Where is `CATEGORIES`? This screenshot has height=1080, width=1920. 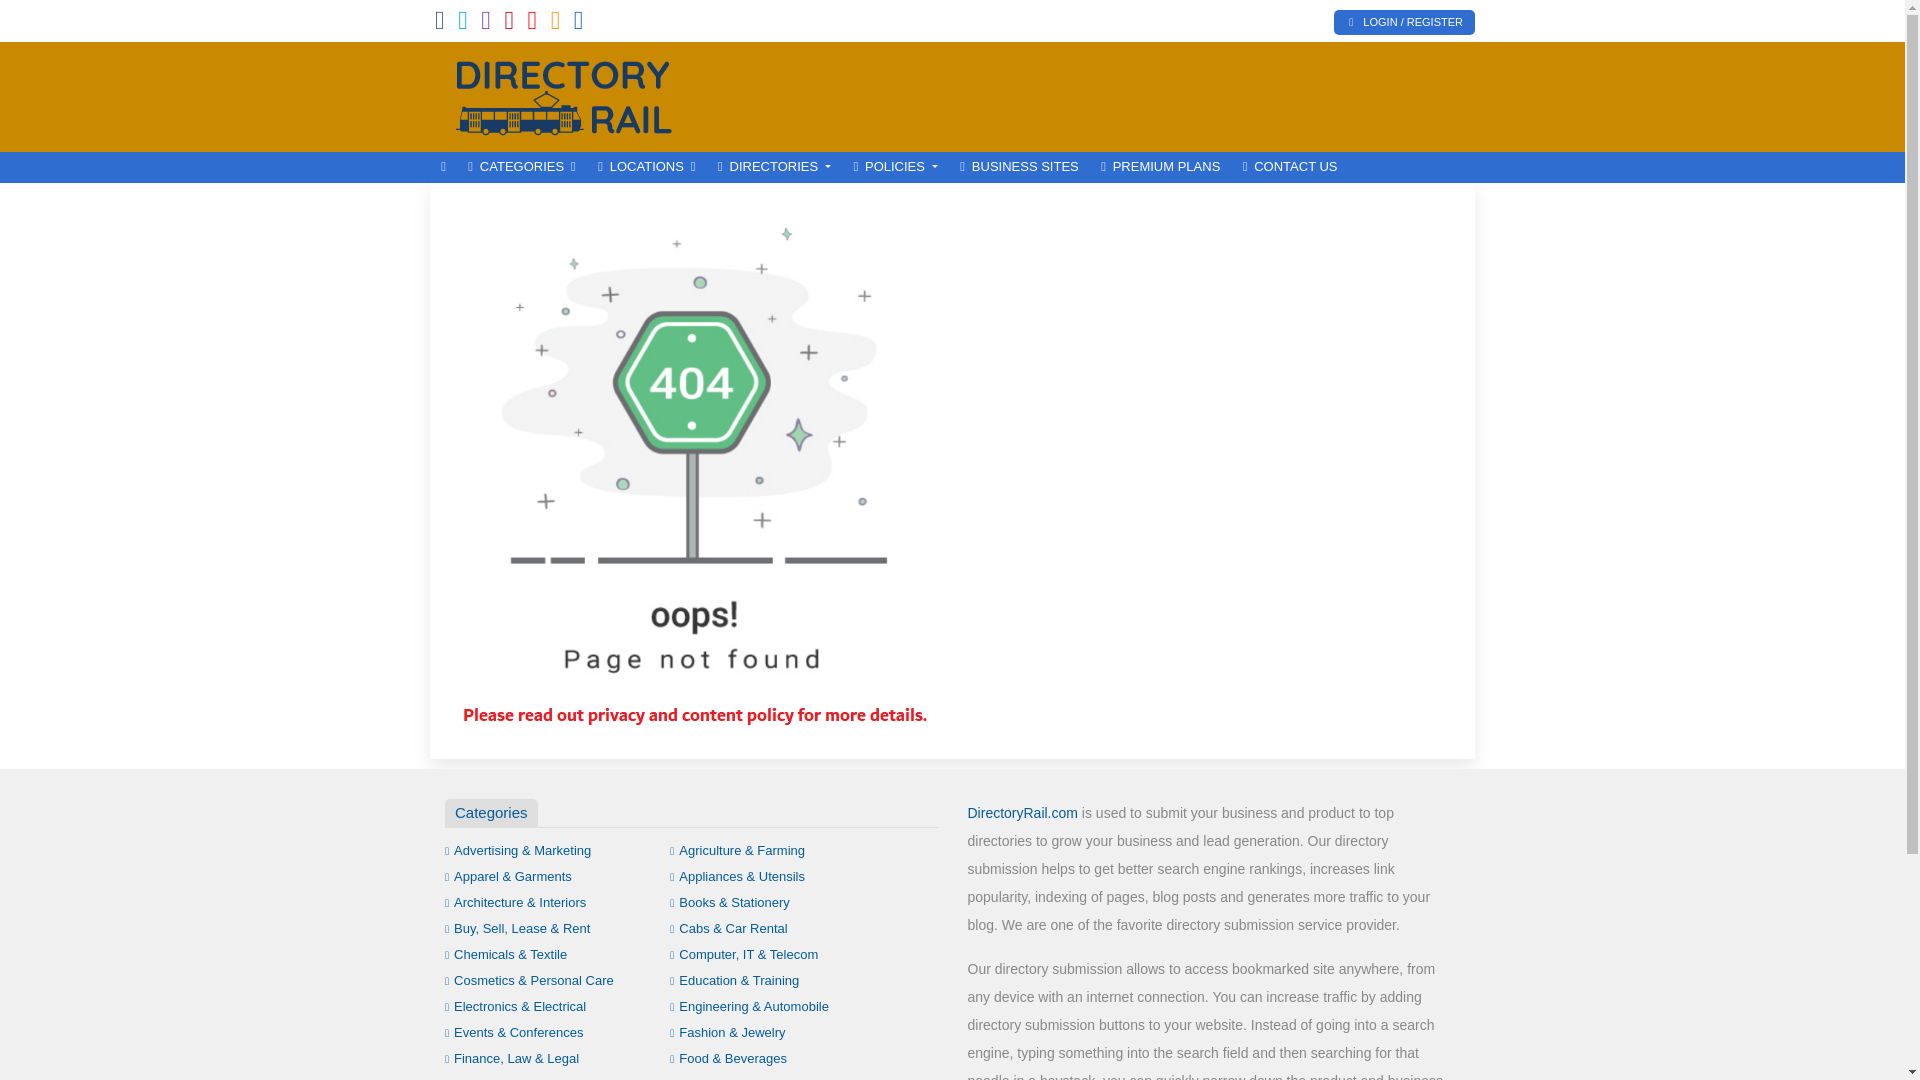 CATEGORIES is located at coordinates (522, 167).